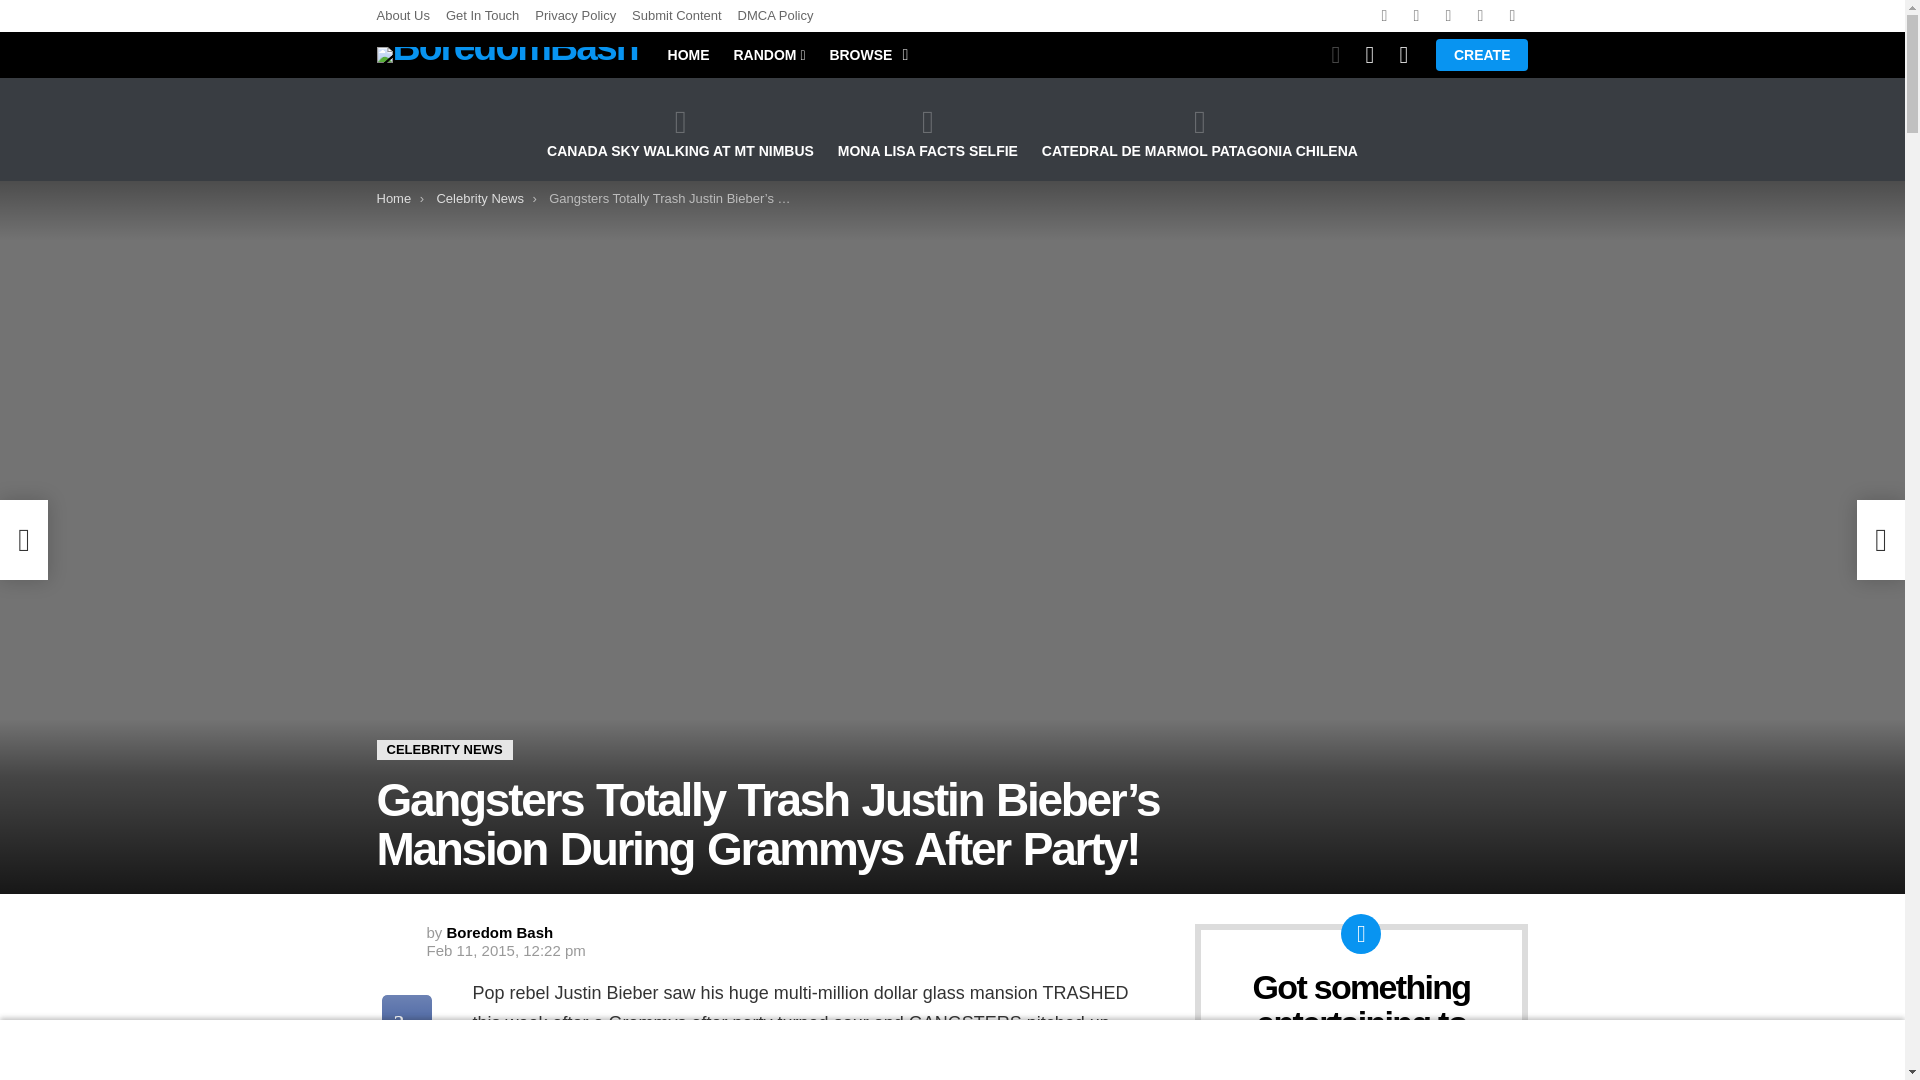 The height and width of the screenshot is (1080, 1920). What do you see at coordinates (689, 54) in the screenshot?
I see `HOME` at bounding box center [689, 54].